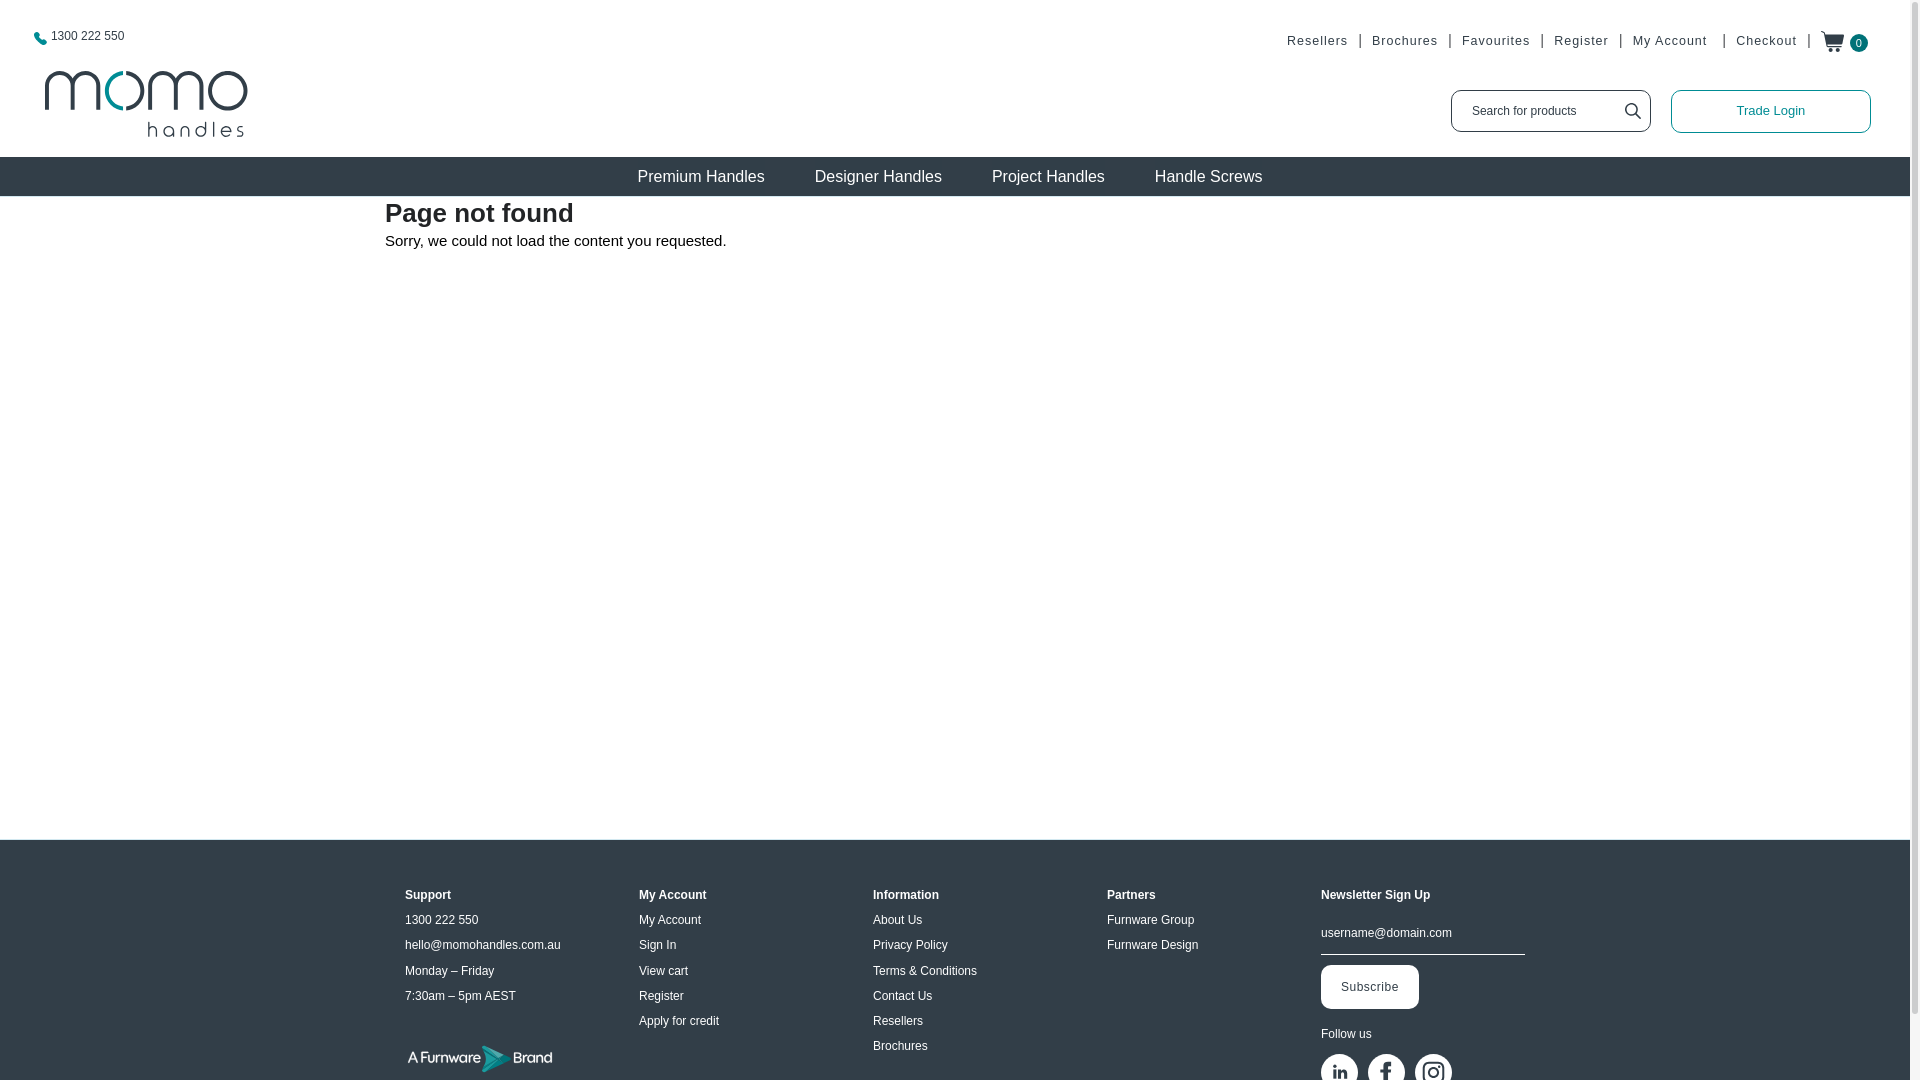 This screenshot has height=1080, width=1920. I want to click on 0, so click(1848, 48).